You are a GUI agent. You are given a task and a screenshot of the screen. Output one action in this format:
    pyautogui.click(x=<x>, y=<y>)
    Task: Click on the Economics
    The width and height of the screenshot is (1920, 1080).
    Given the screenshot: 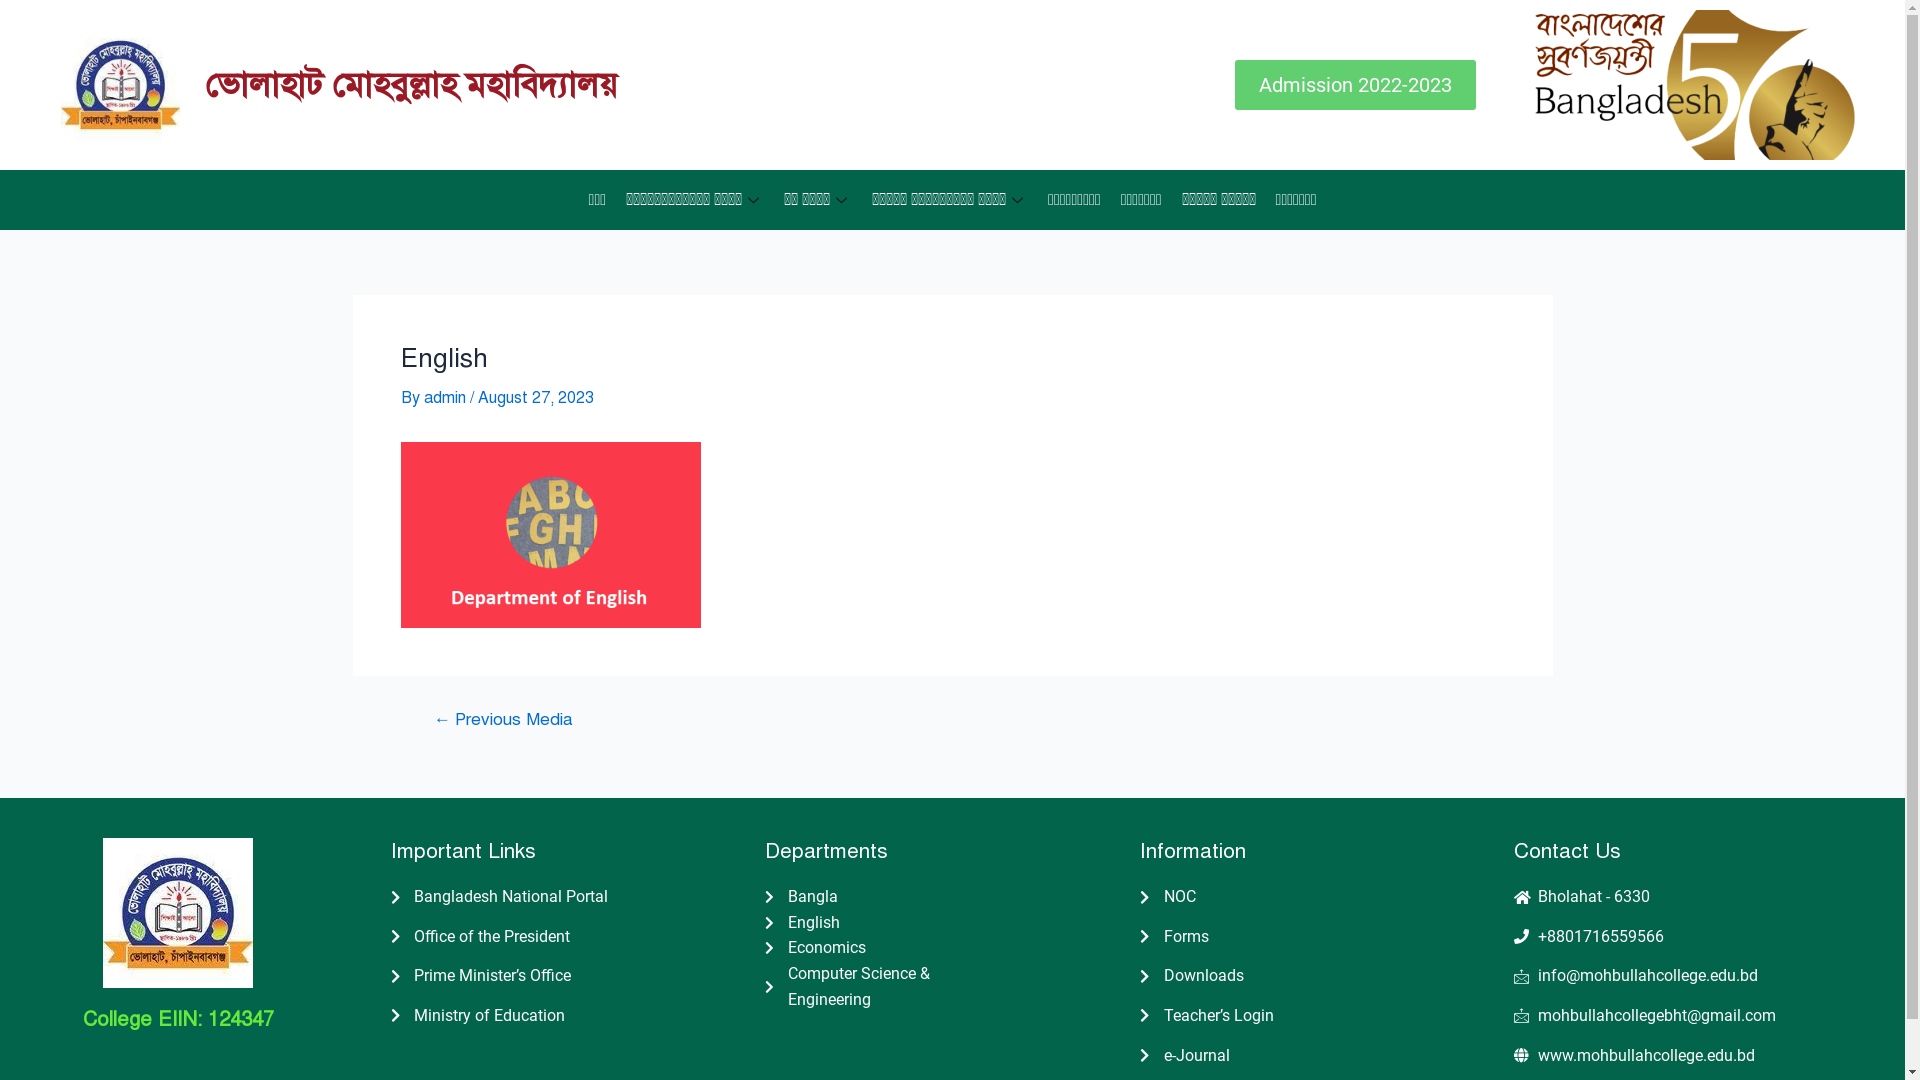 What is the action you would take?
    pyautogui.click(x=952, y=948)
    